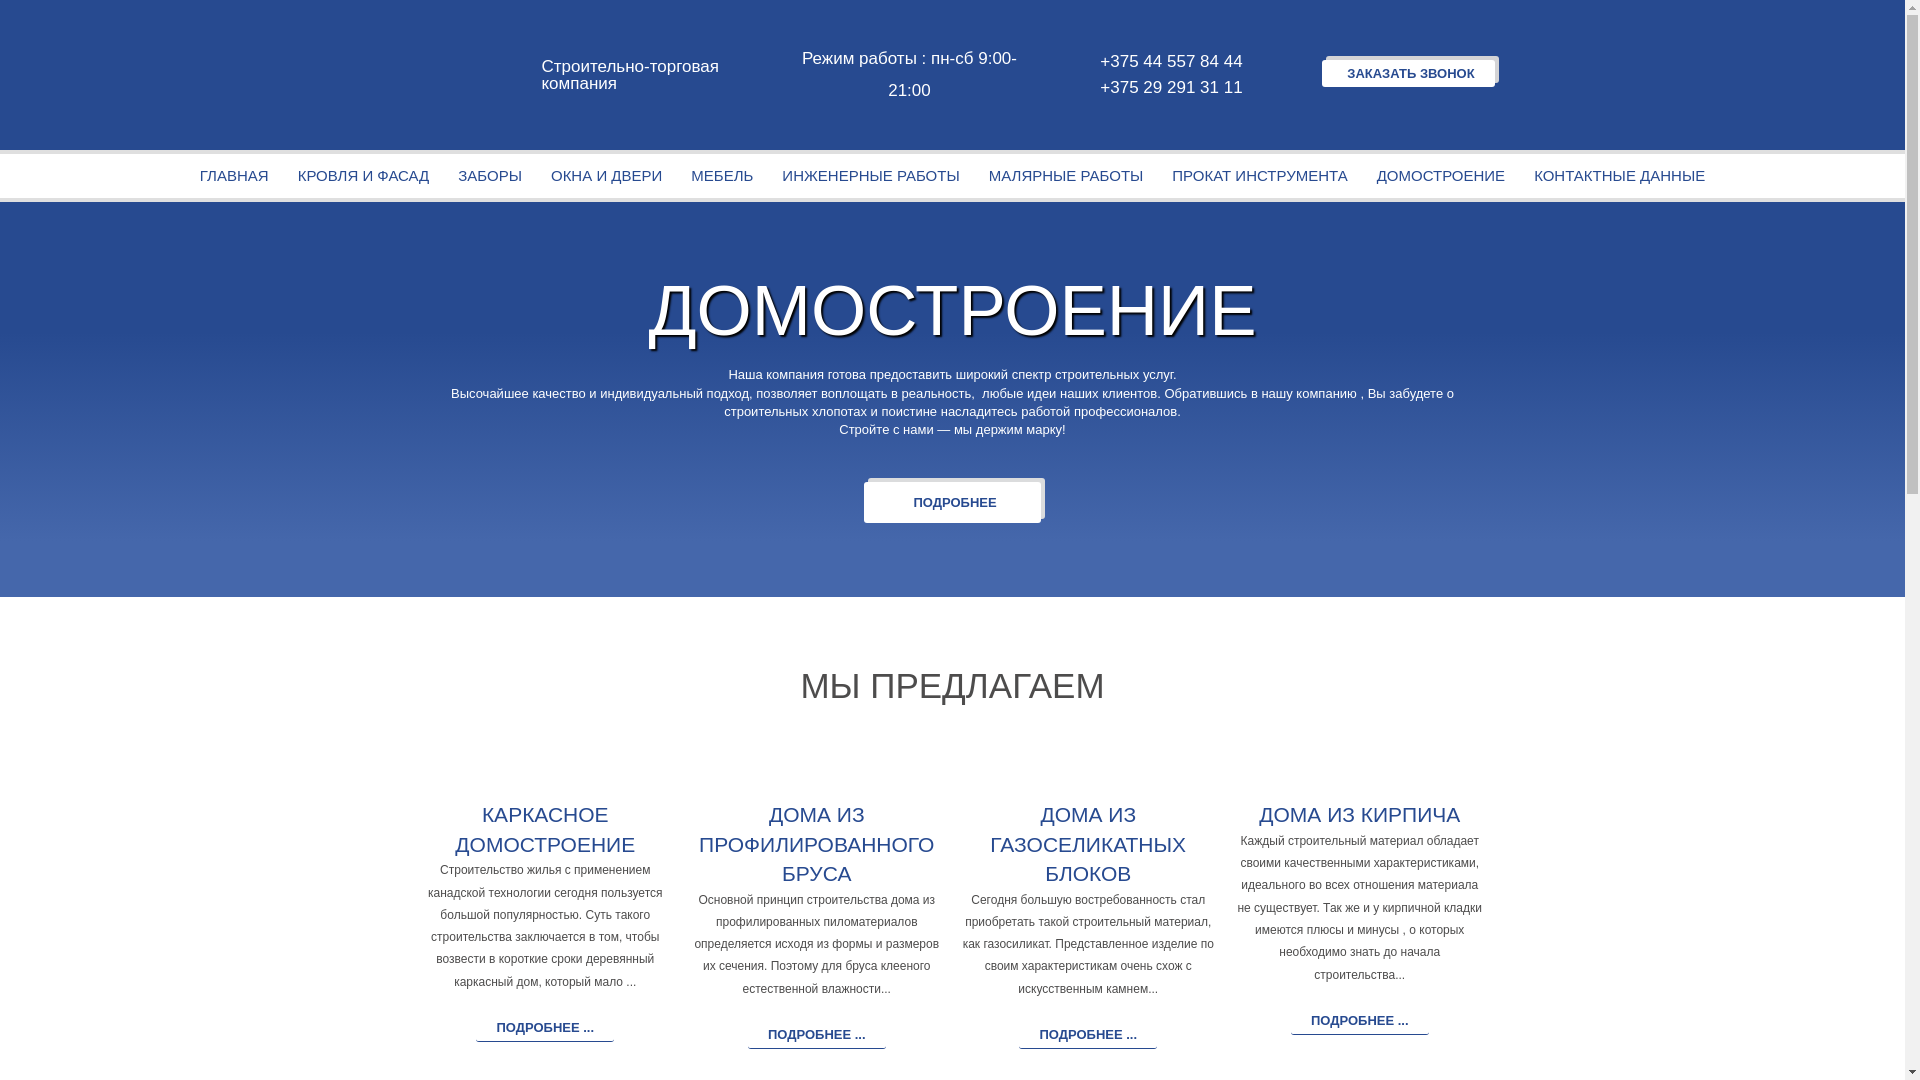  Describe the element at coordinates (1168, 62) in the screenshot. I see `+375 44 557 84 44` at that location.